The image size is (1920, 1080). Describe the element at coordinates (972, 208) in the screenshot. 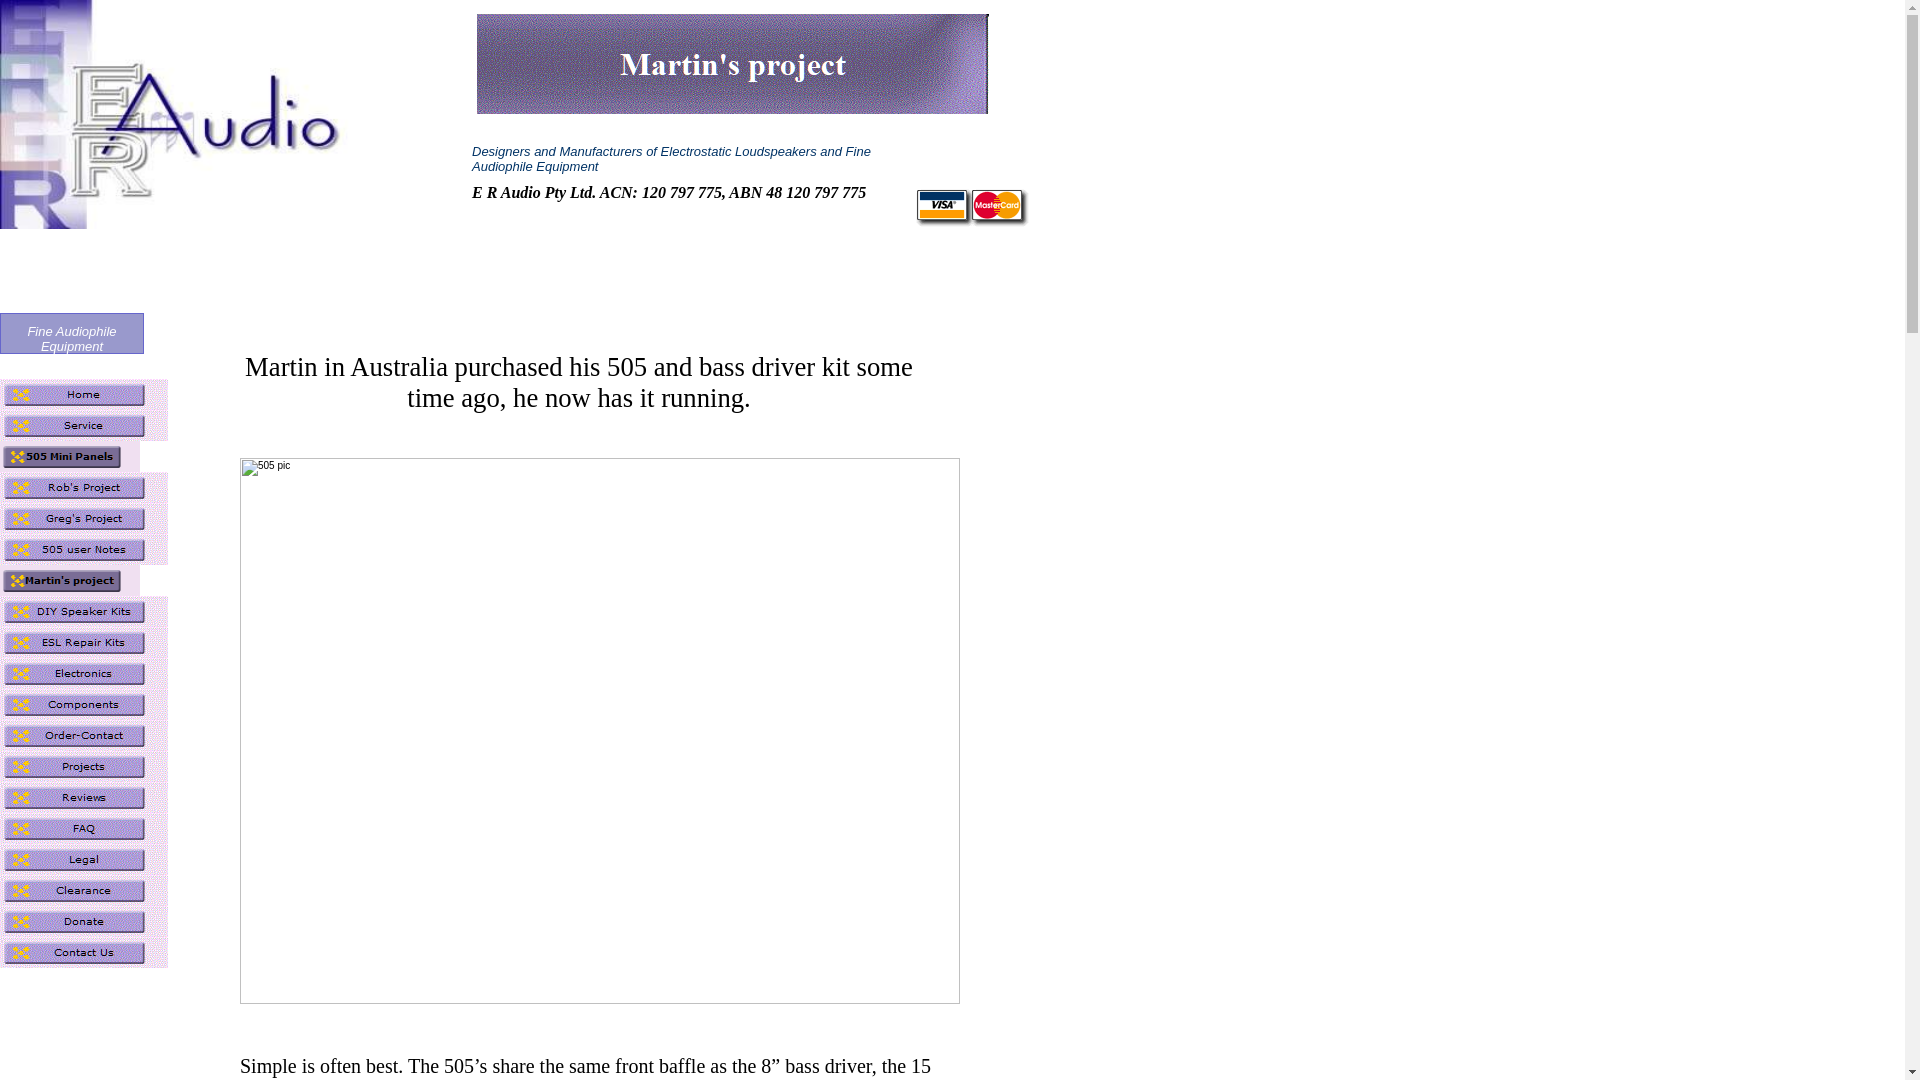

I see `Order` at that location.